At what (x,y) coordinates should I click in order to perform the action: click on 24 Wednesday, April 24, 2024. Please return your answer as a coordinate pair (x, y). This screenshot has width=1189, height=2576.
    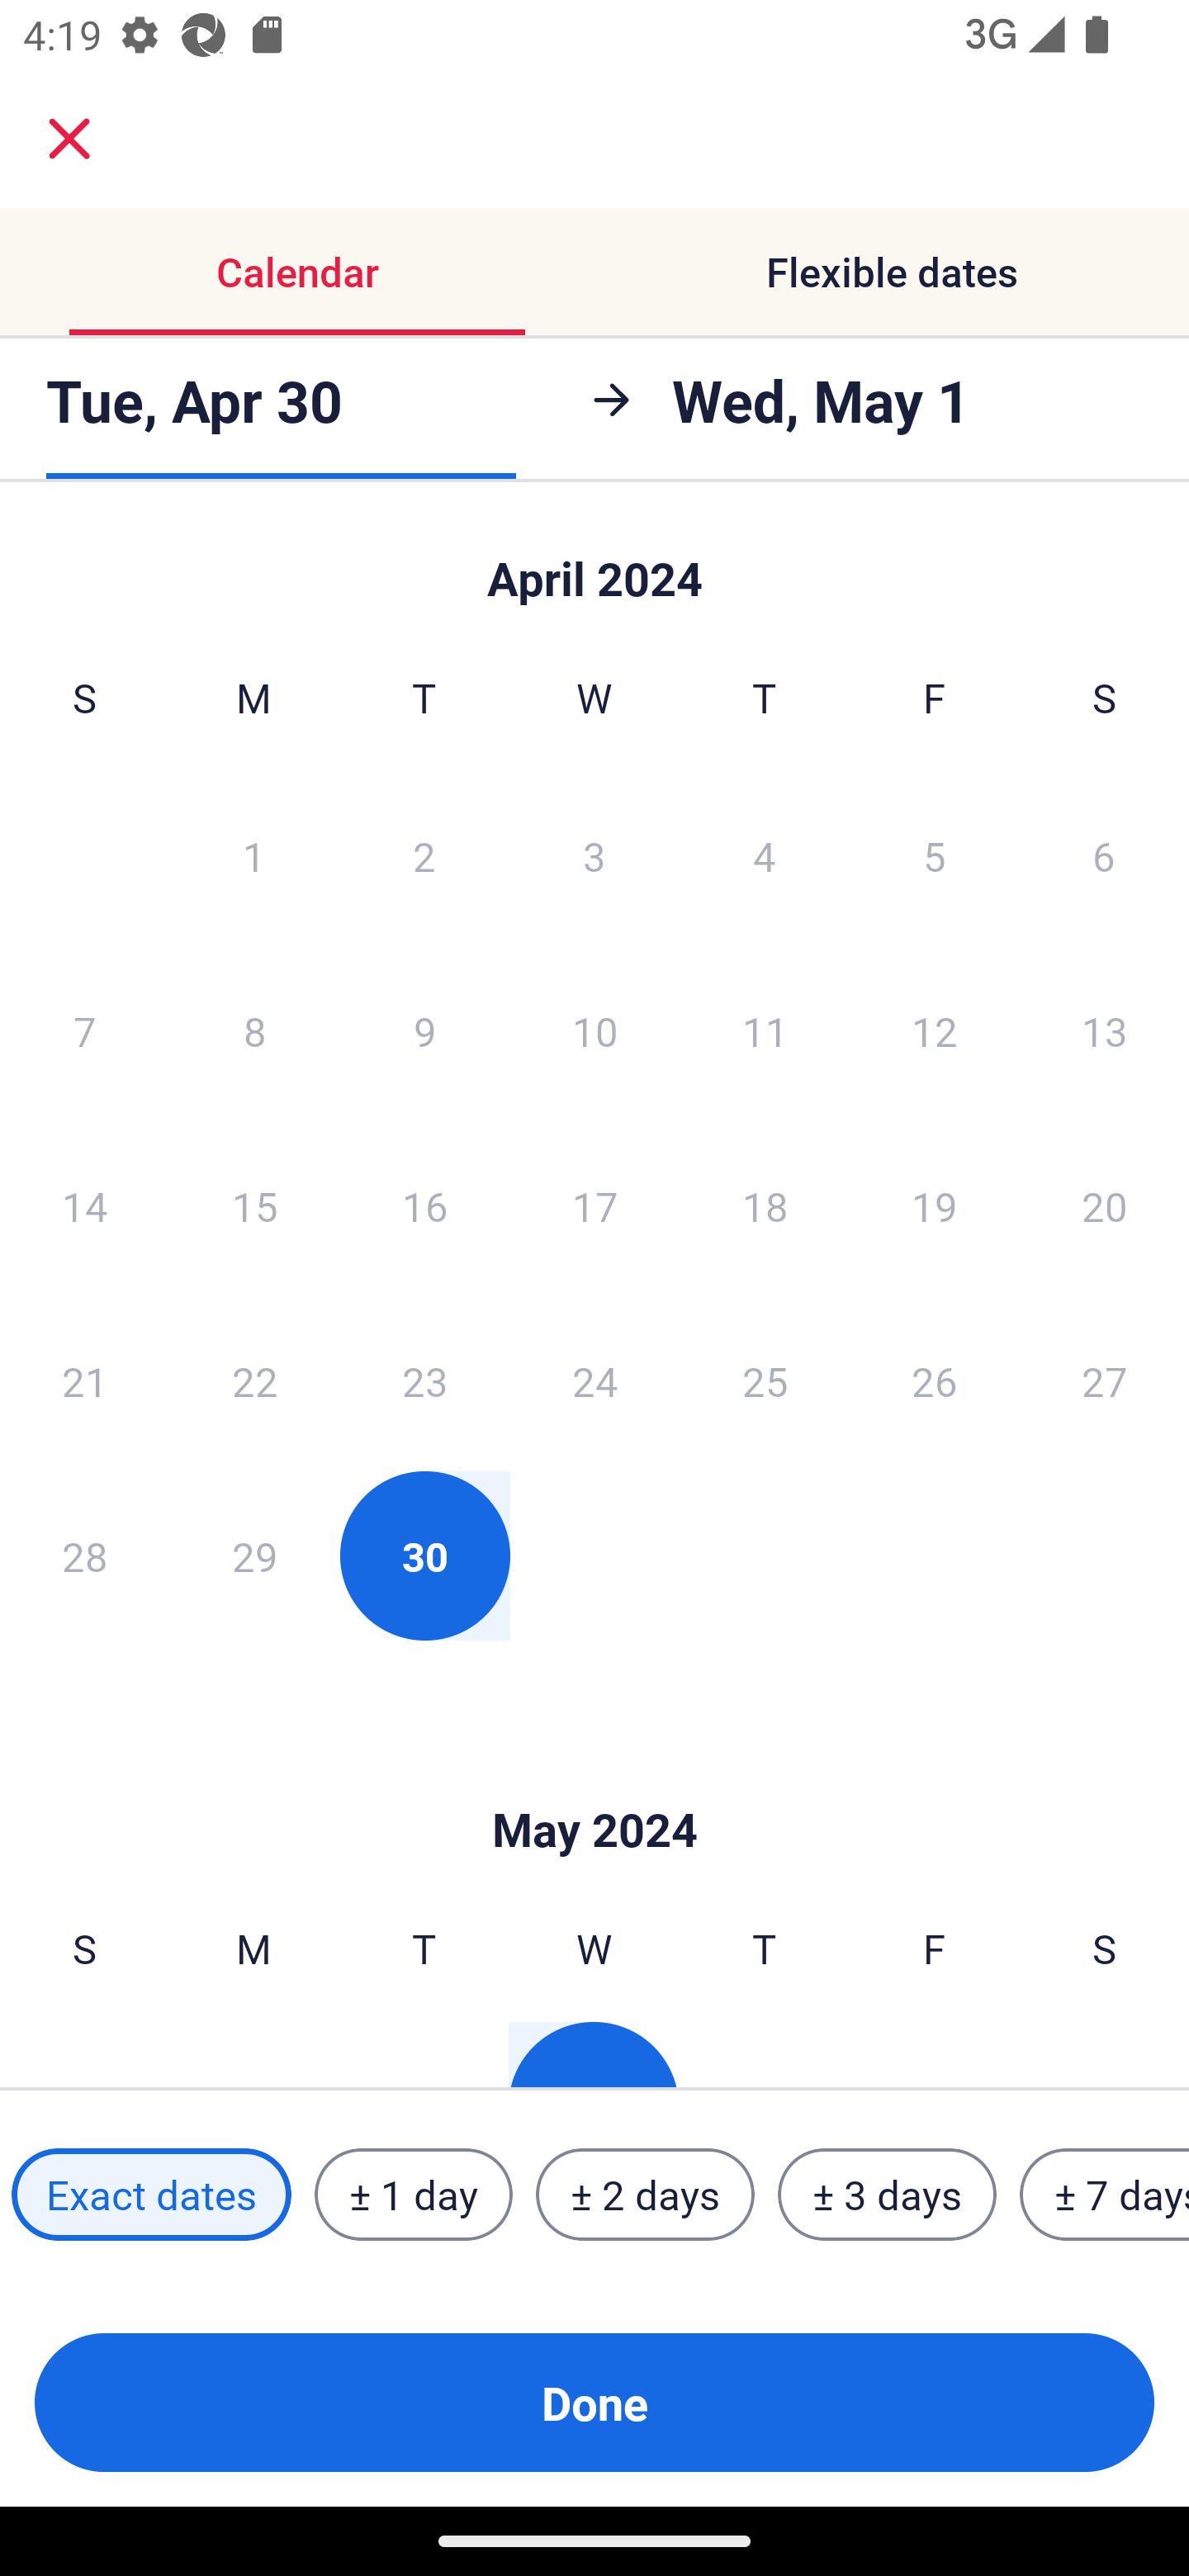
    Looking at the image, I should click on (594, 1380).